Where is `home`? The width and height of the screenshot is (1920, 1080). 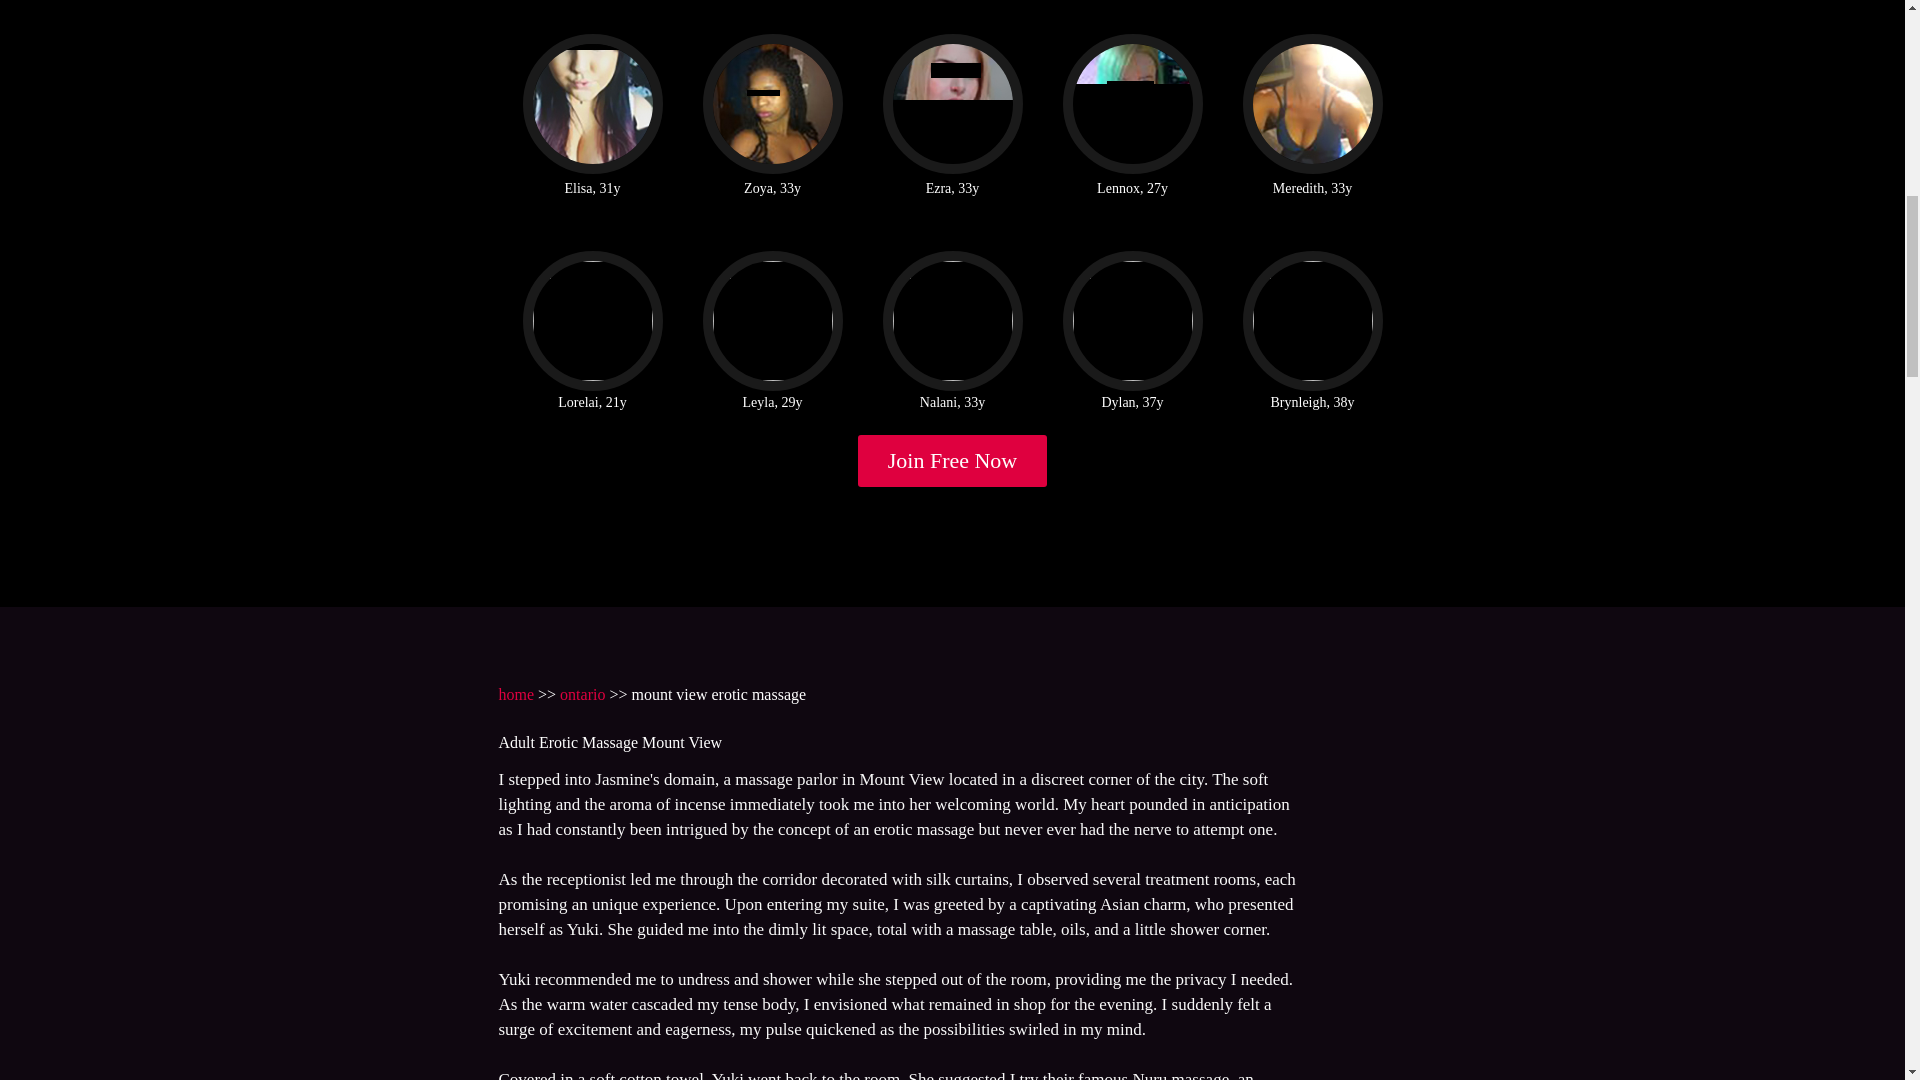 home is located at coordinates (515, 694).